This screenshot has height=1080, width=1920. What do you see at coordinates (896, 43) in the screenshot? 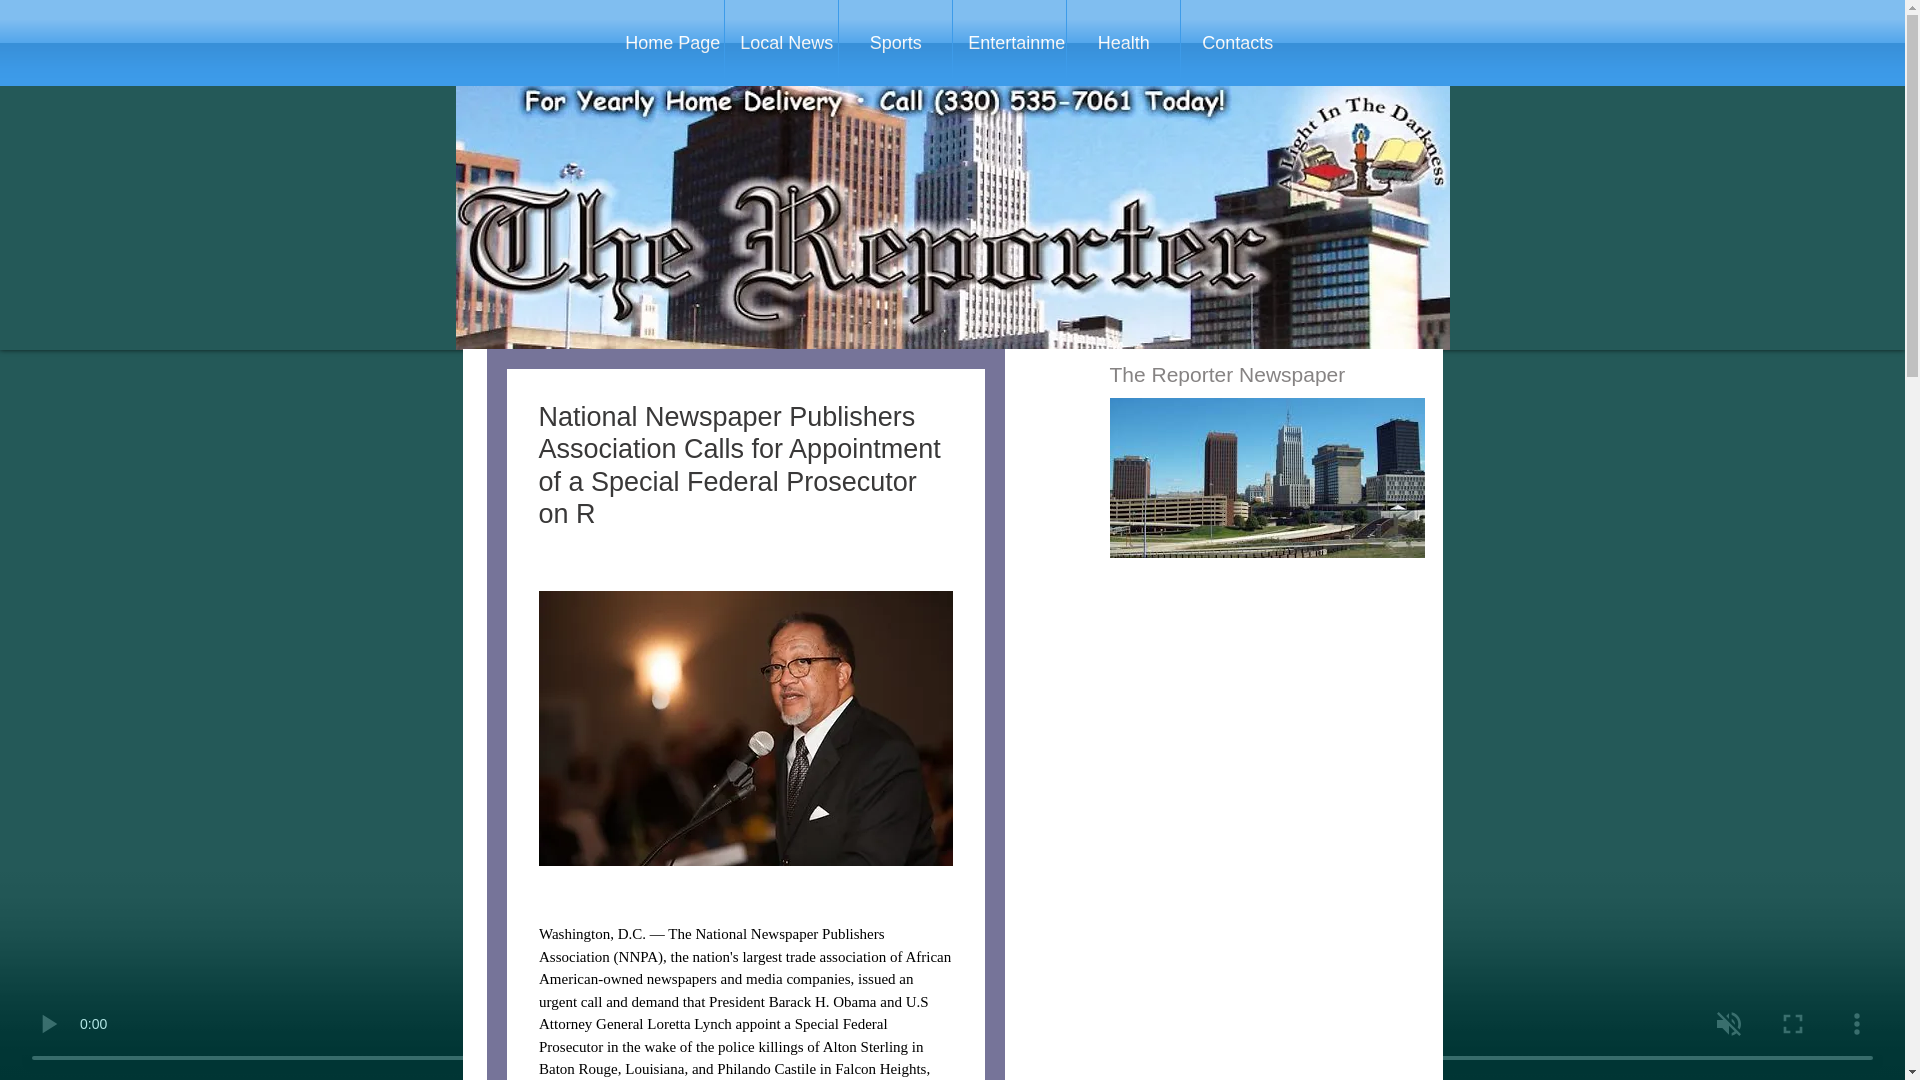
I see `Sports` at bounding box center [896, 43].